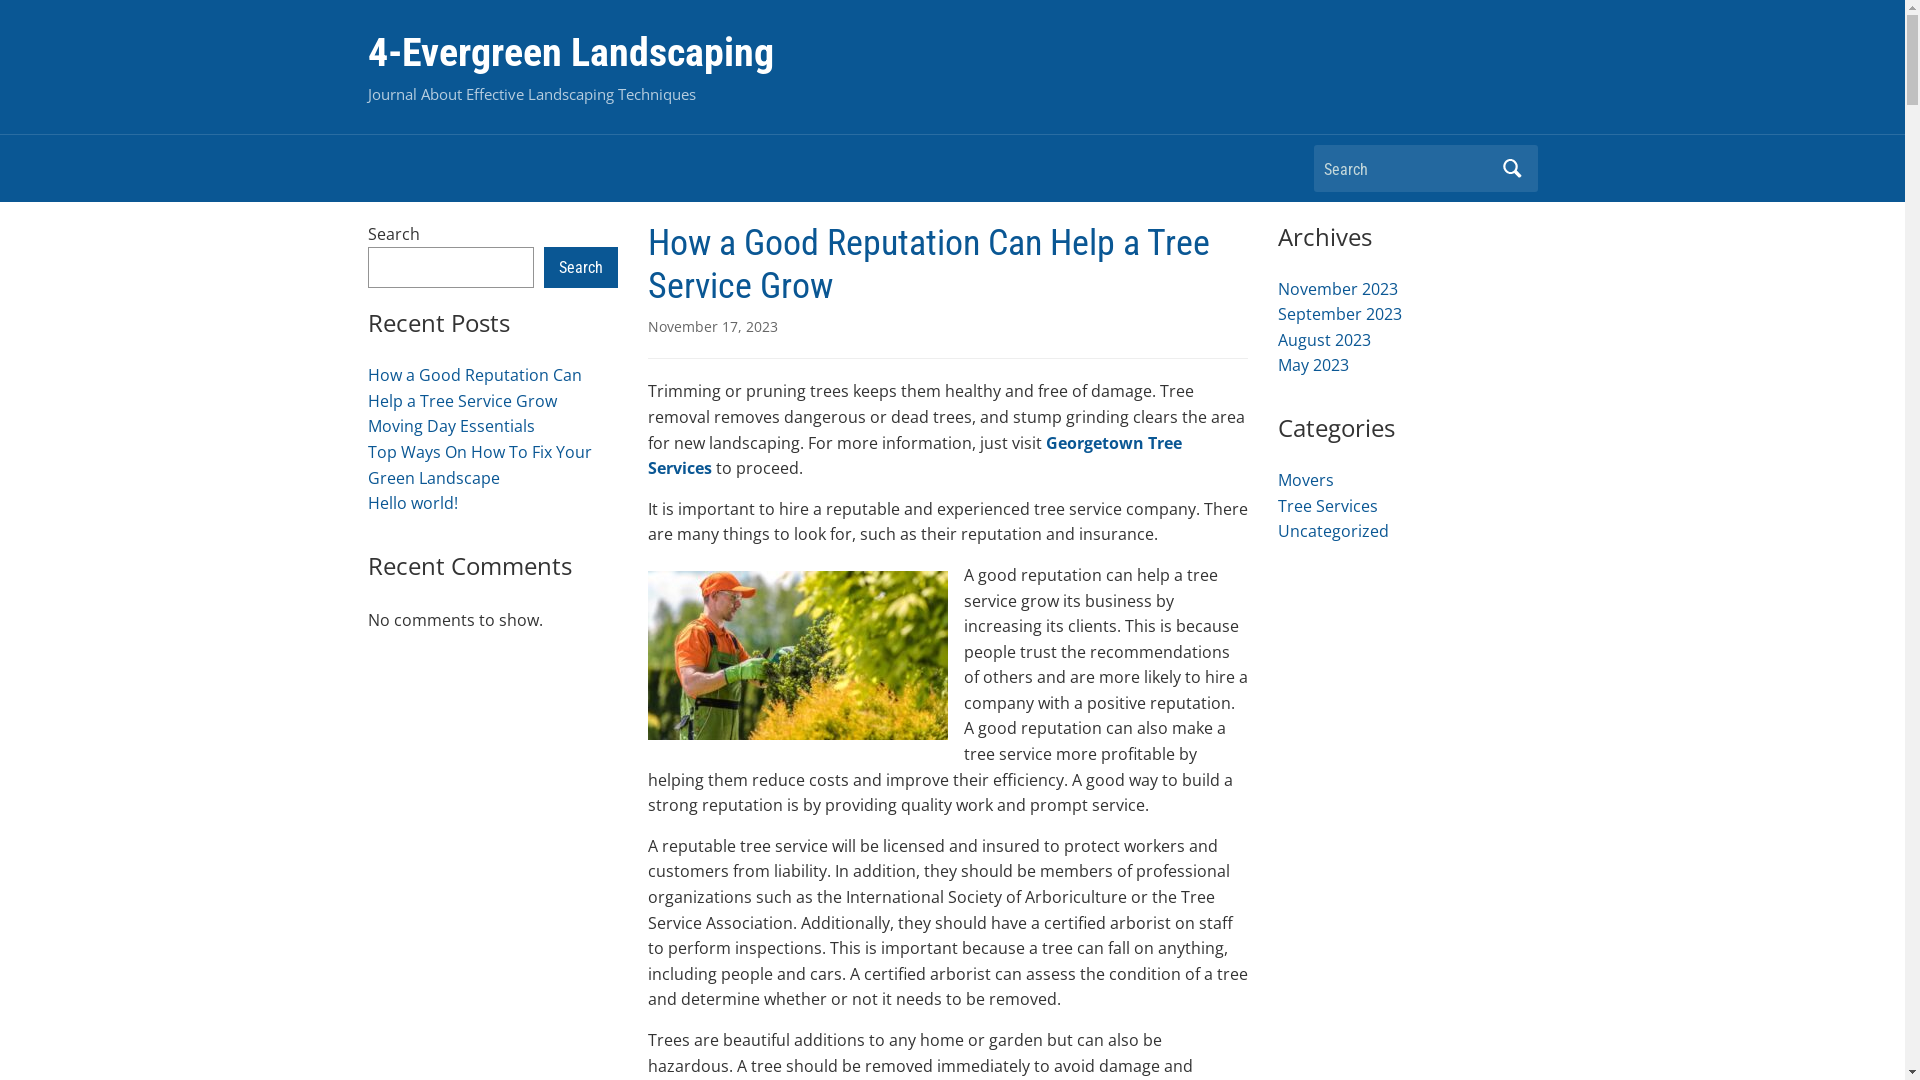  I want to click on Hello world!, so click(413, 503).